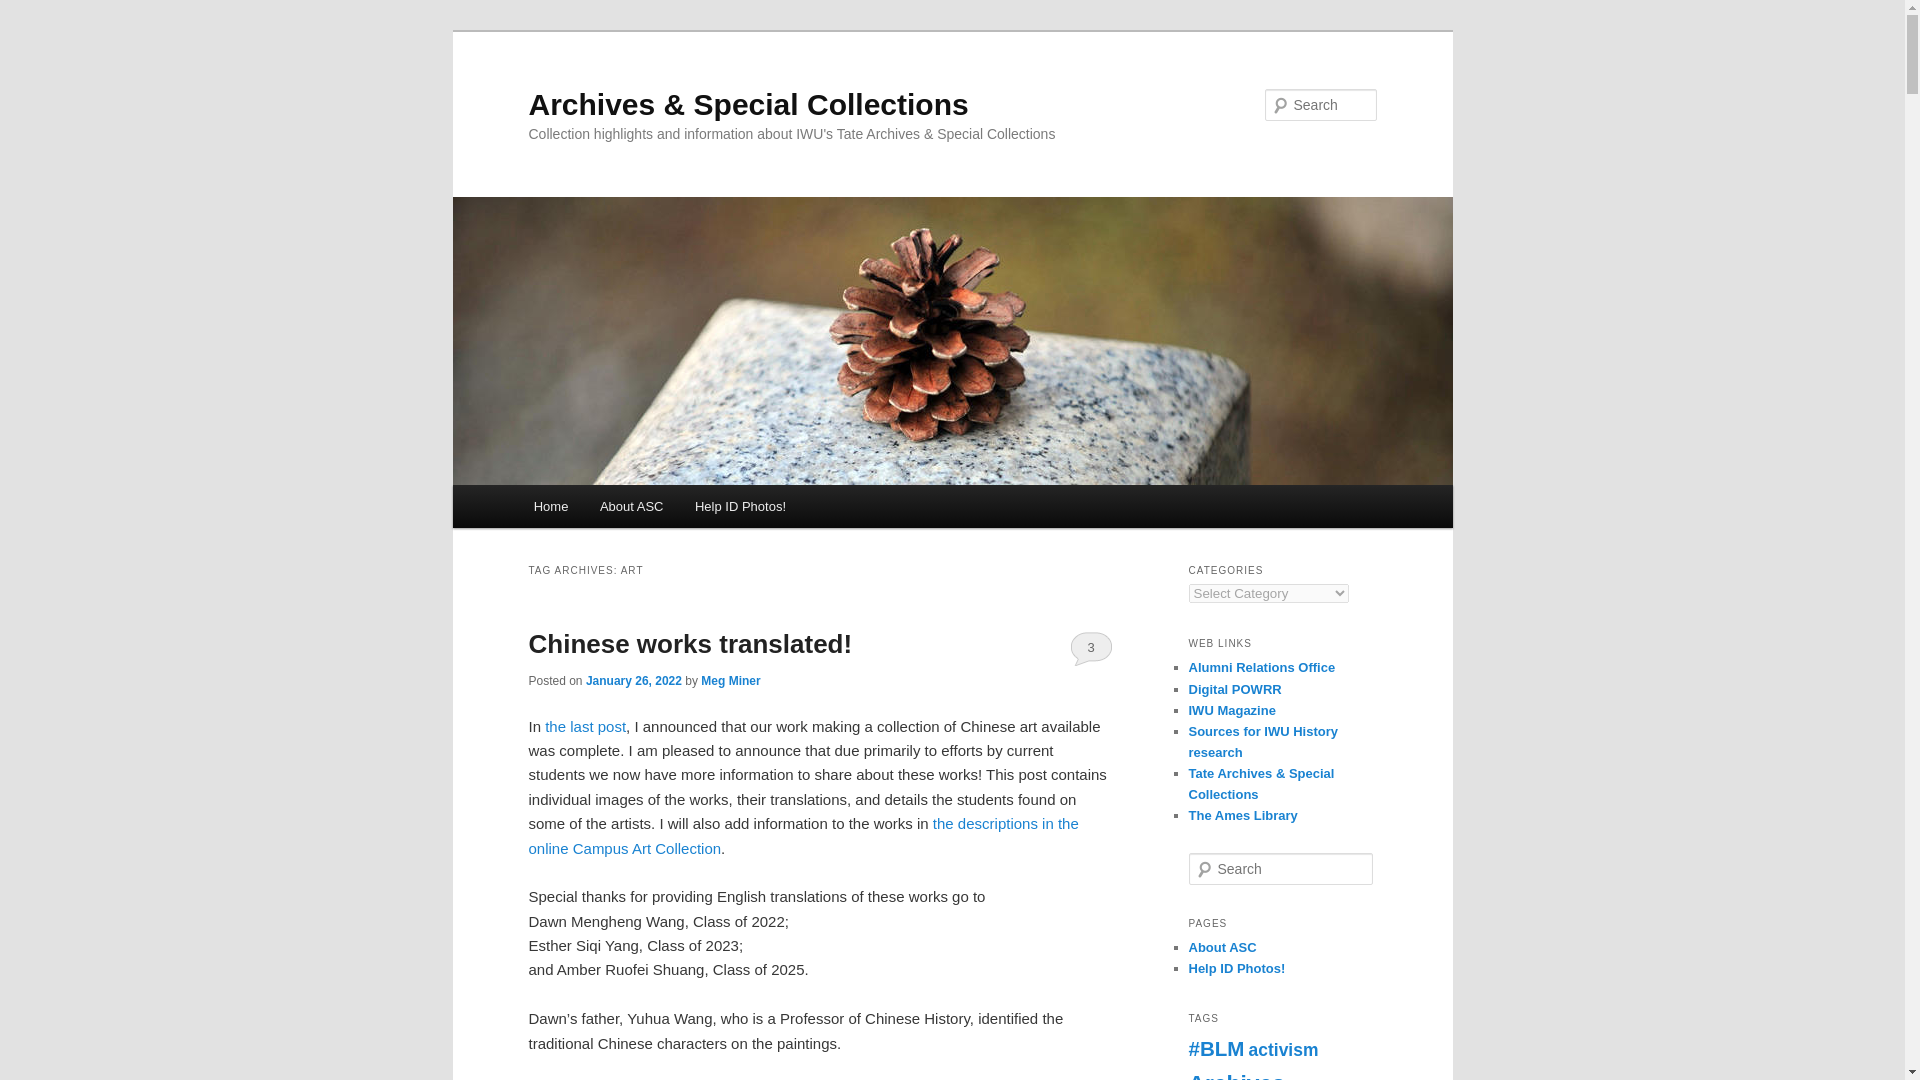 Image resolution: width=1920 pixels, height=1080 pixels. What do you see at coordinates (730, 680) in the screenshot?
I see `Meg Miner` at bounding box center [730, 680].